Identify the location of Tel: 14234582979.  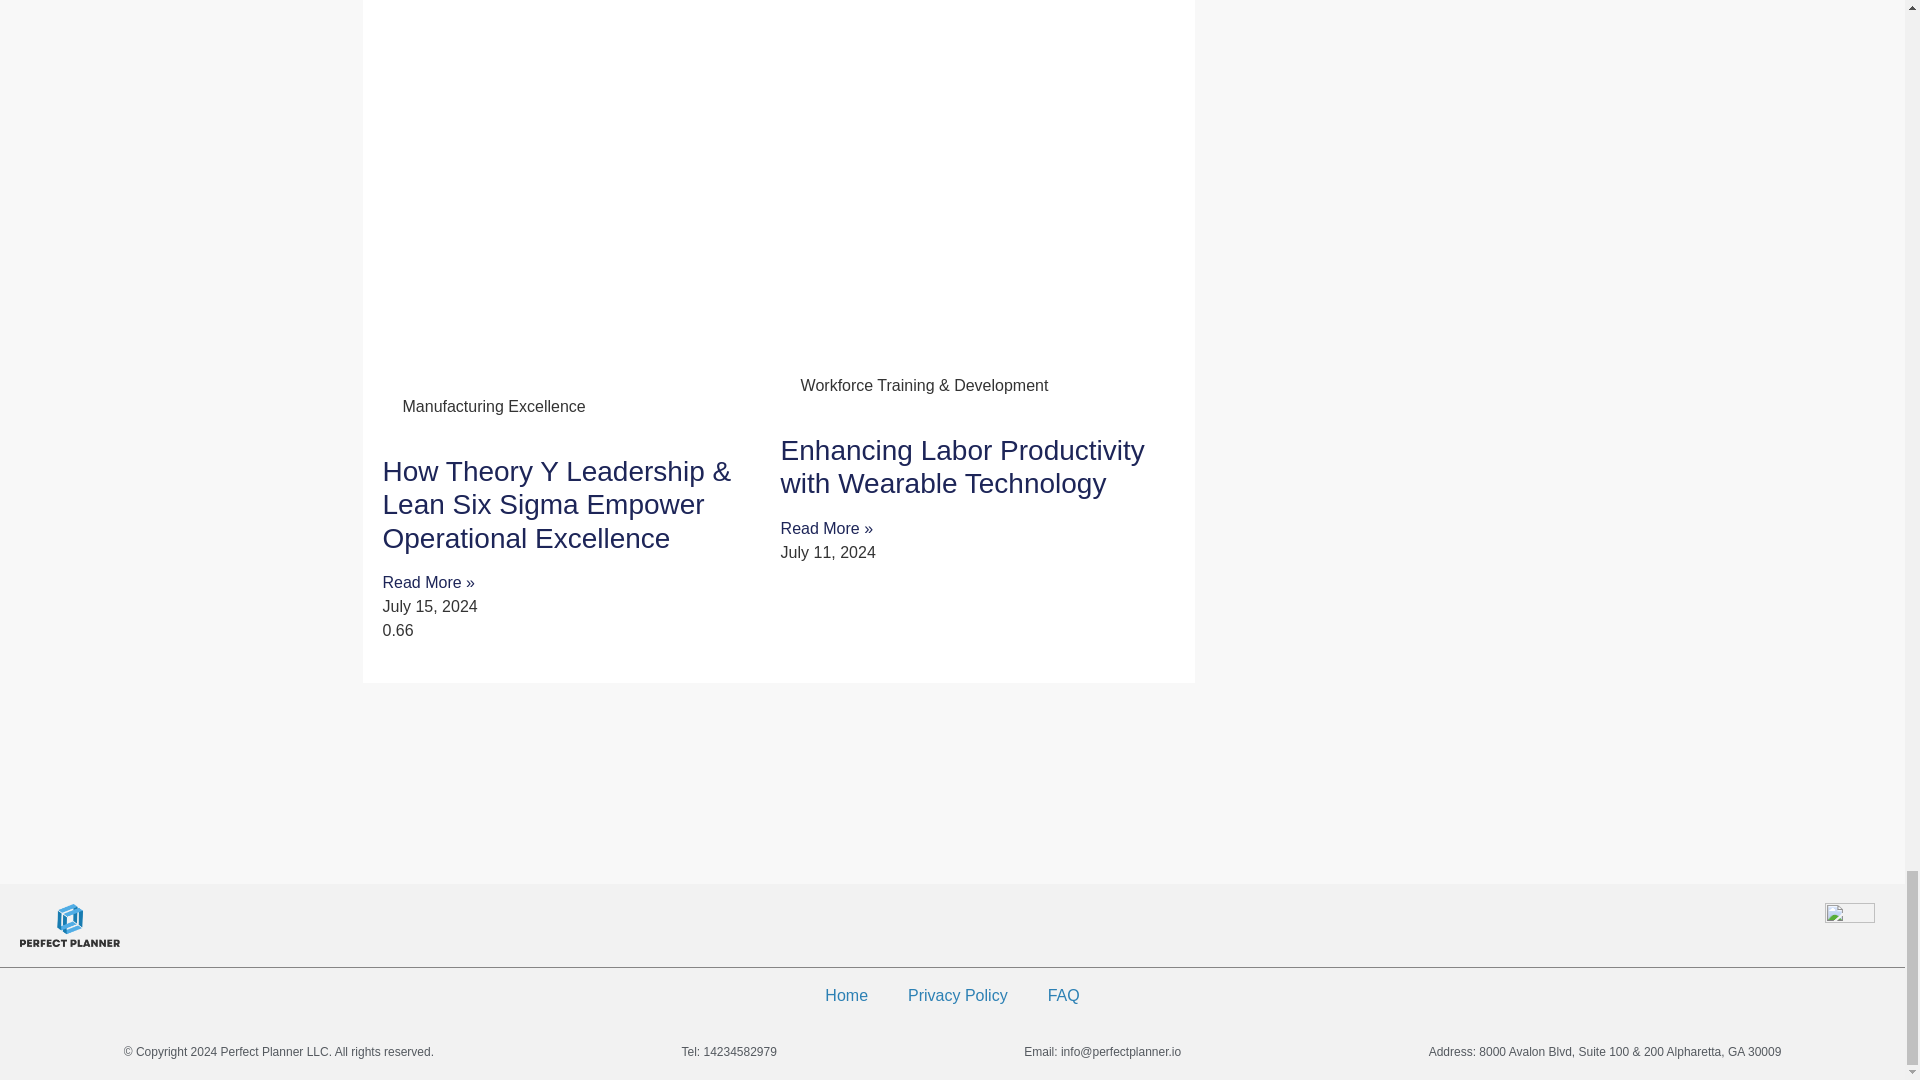
(729, 1052).